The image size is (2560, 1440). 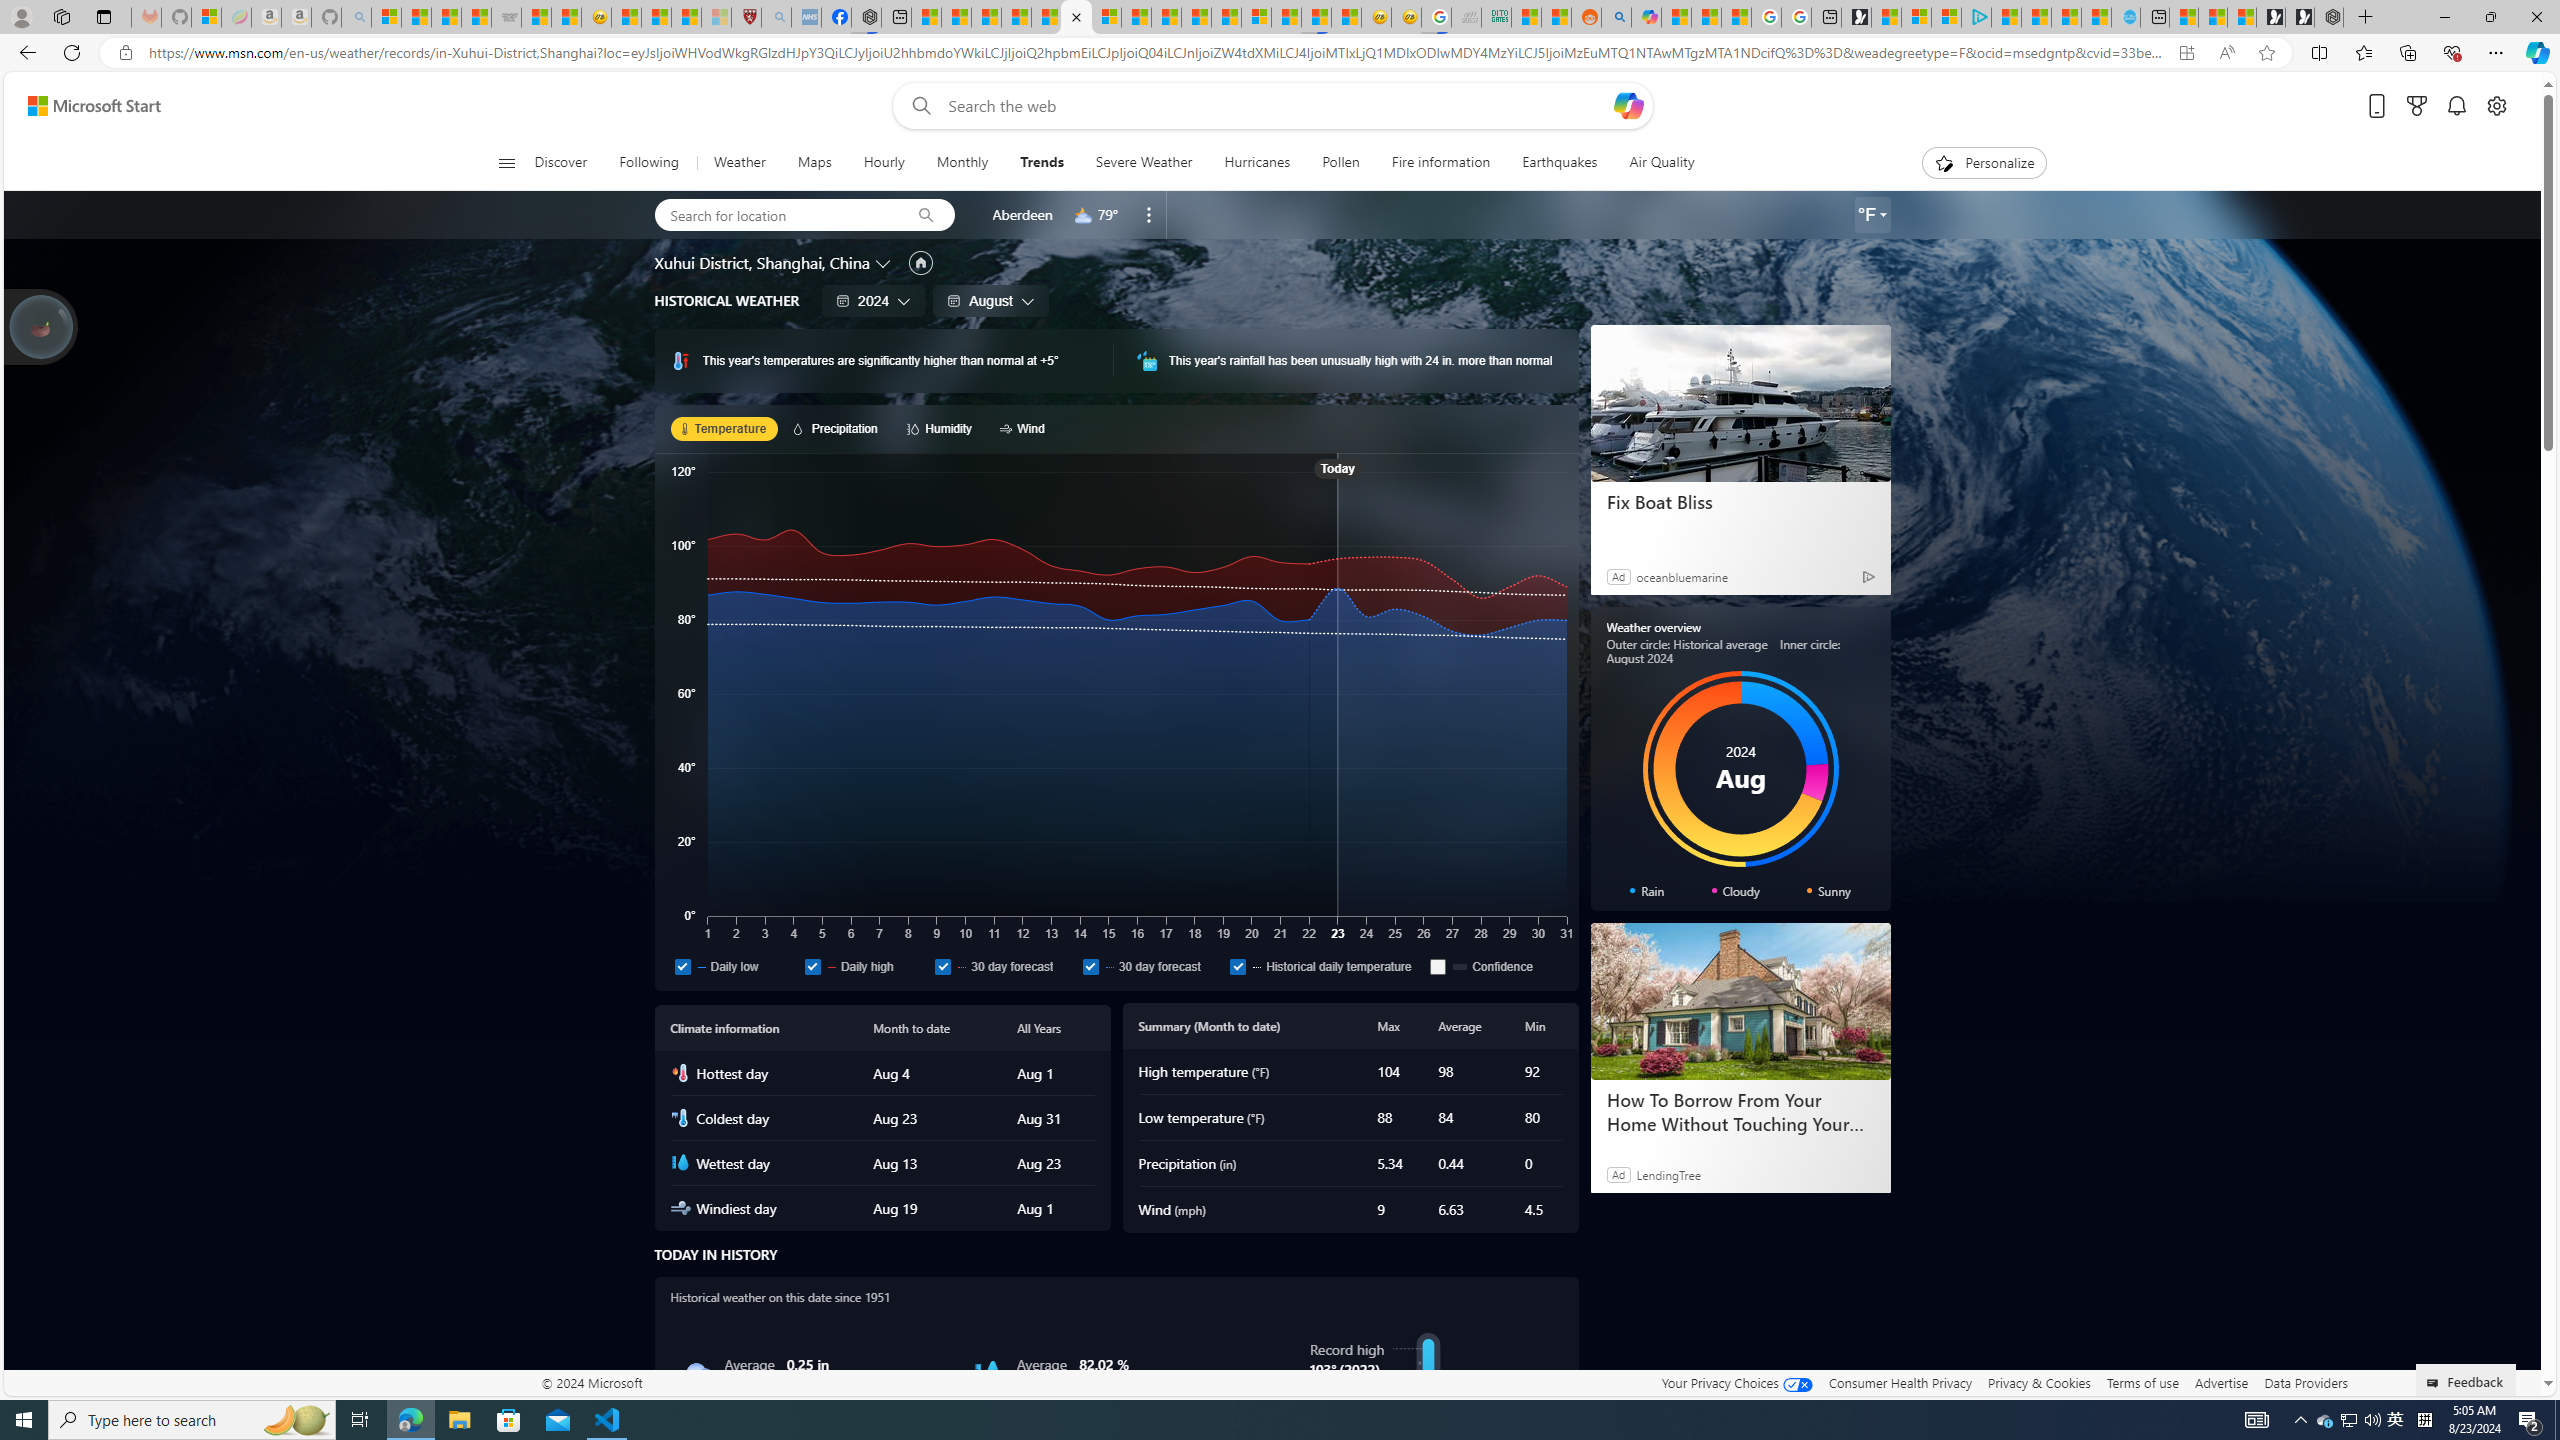 What do you see at coordinates (943, 428) in the screenshot?
I see `Humidity` at bounding box center [943, 428].